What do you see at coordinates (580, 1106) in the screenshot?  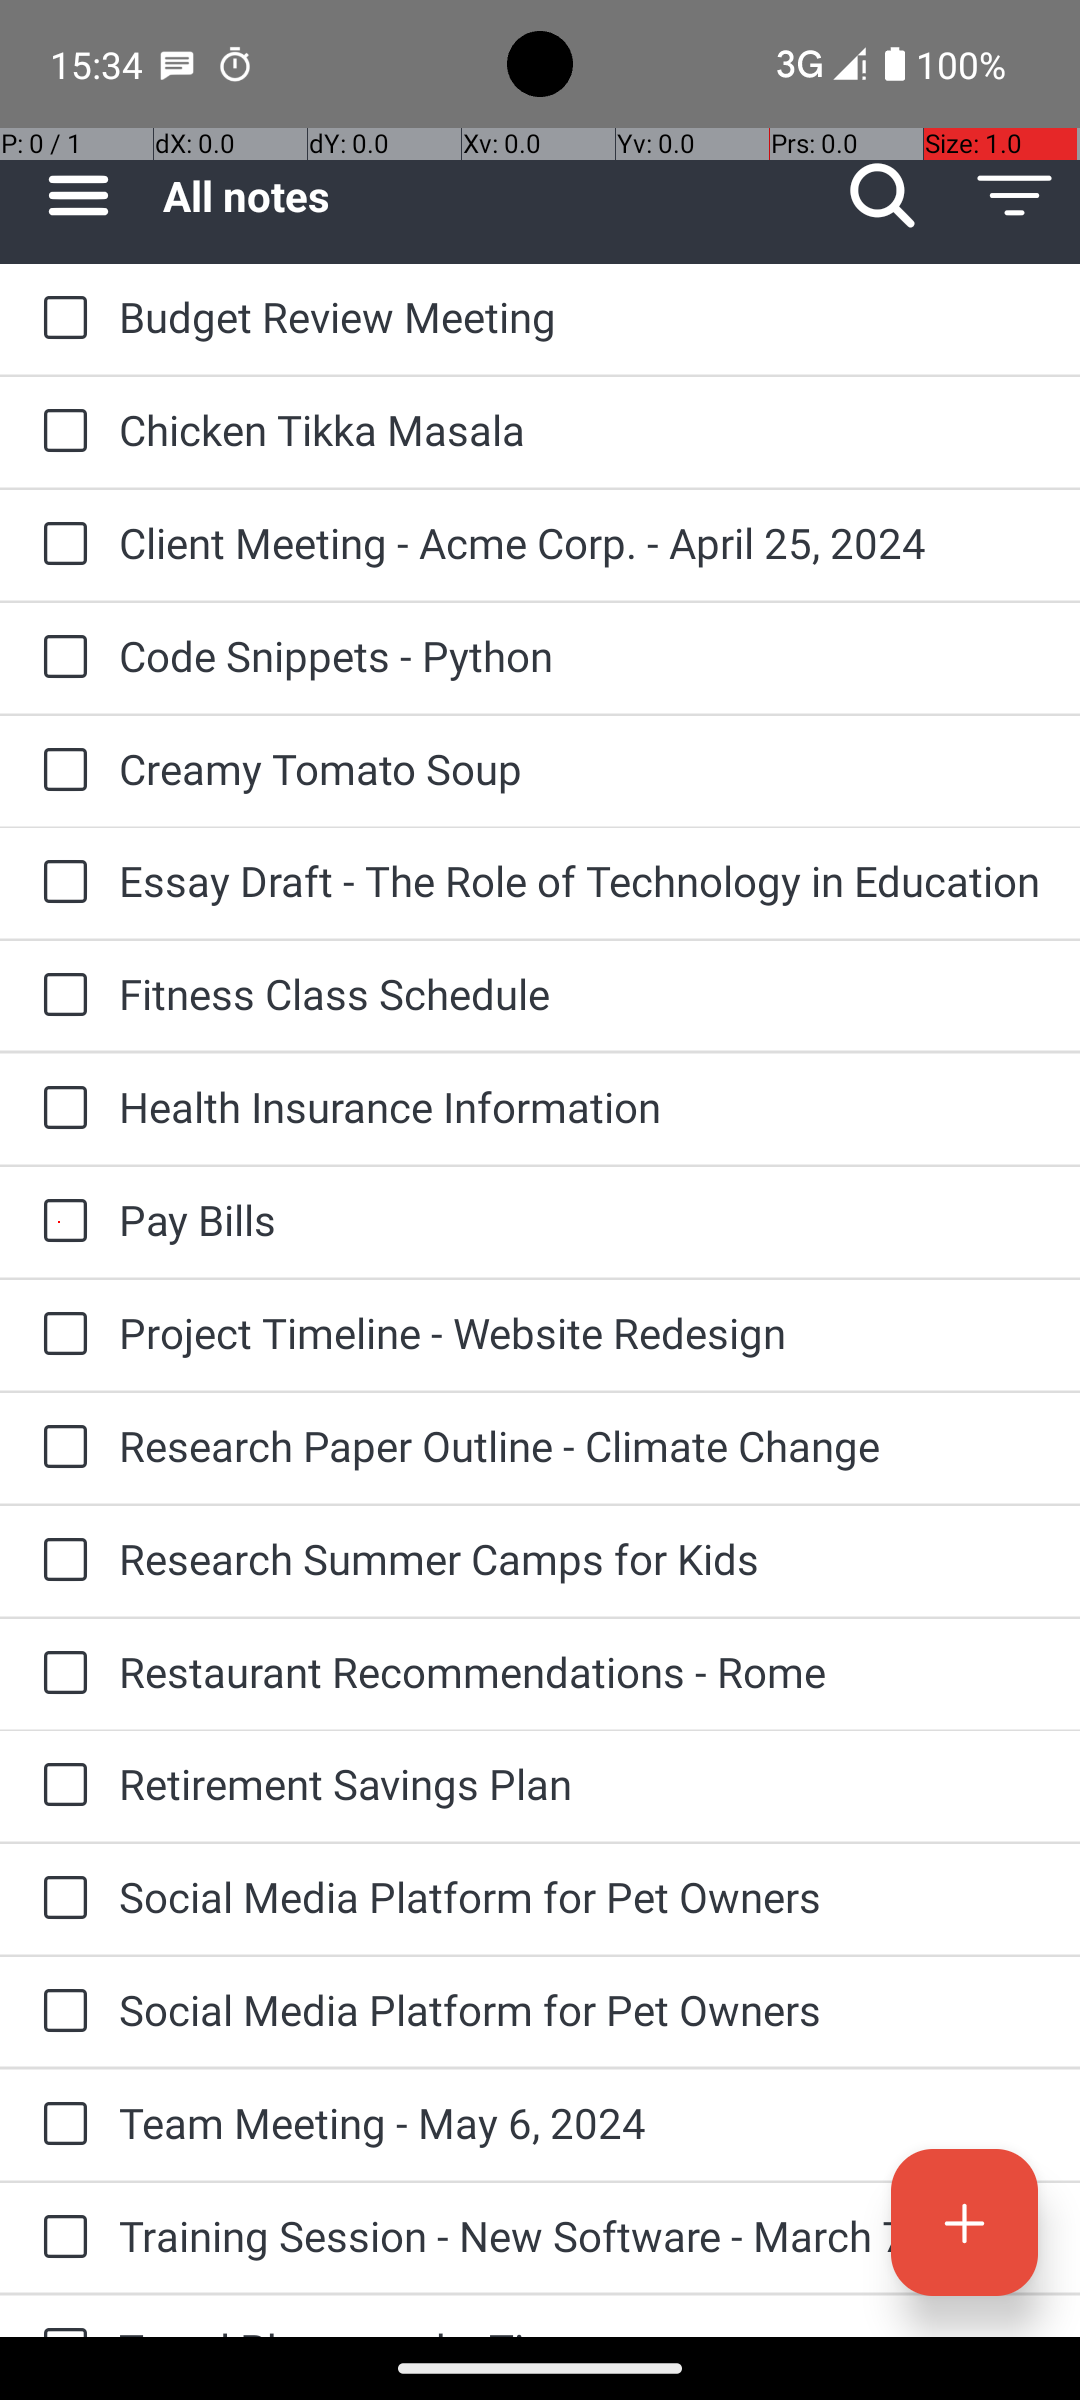 I see `Health Insurance Information` at bounding box center [580, 1106].